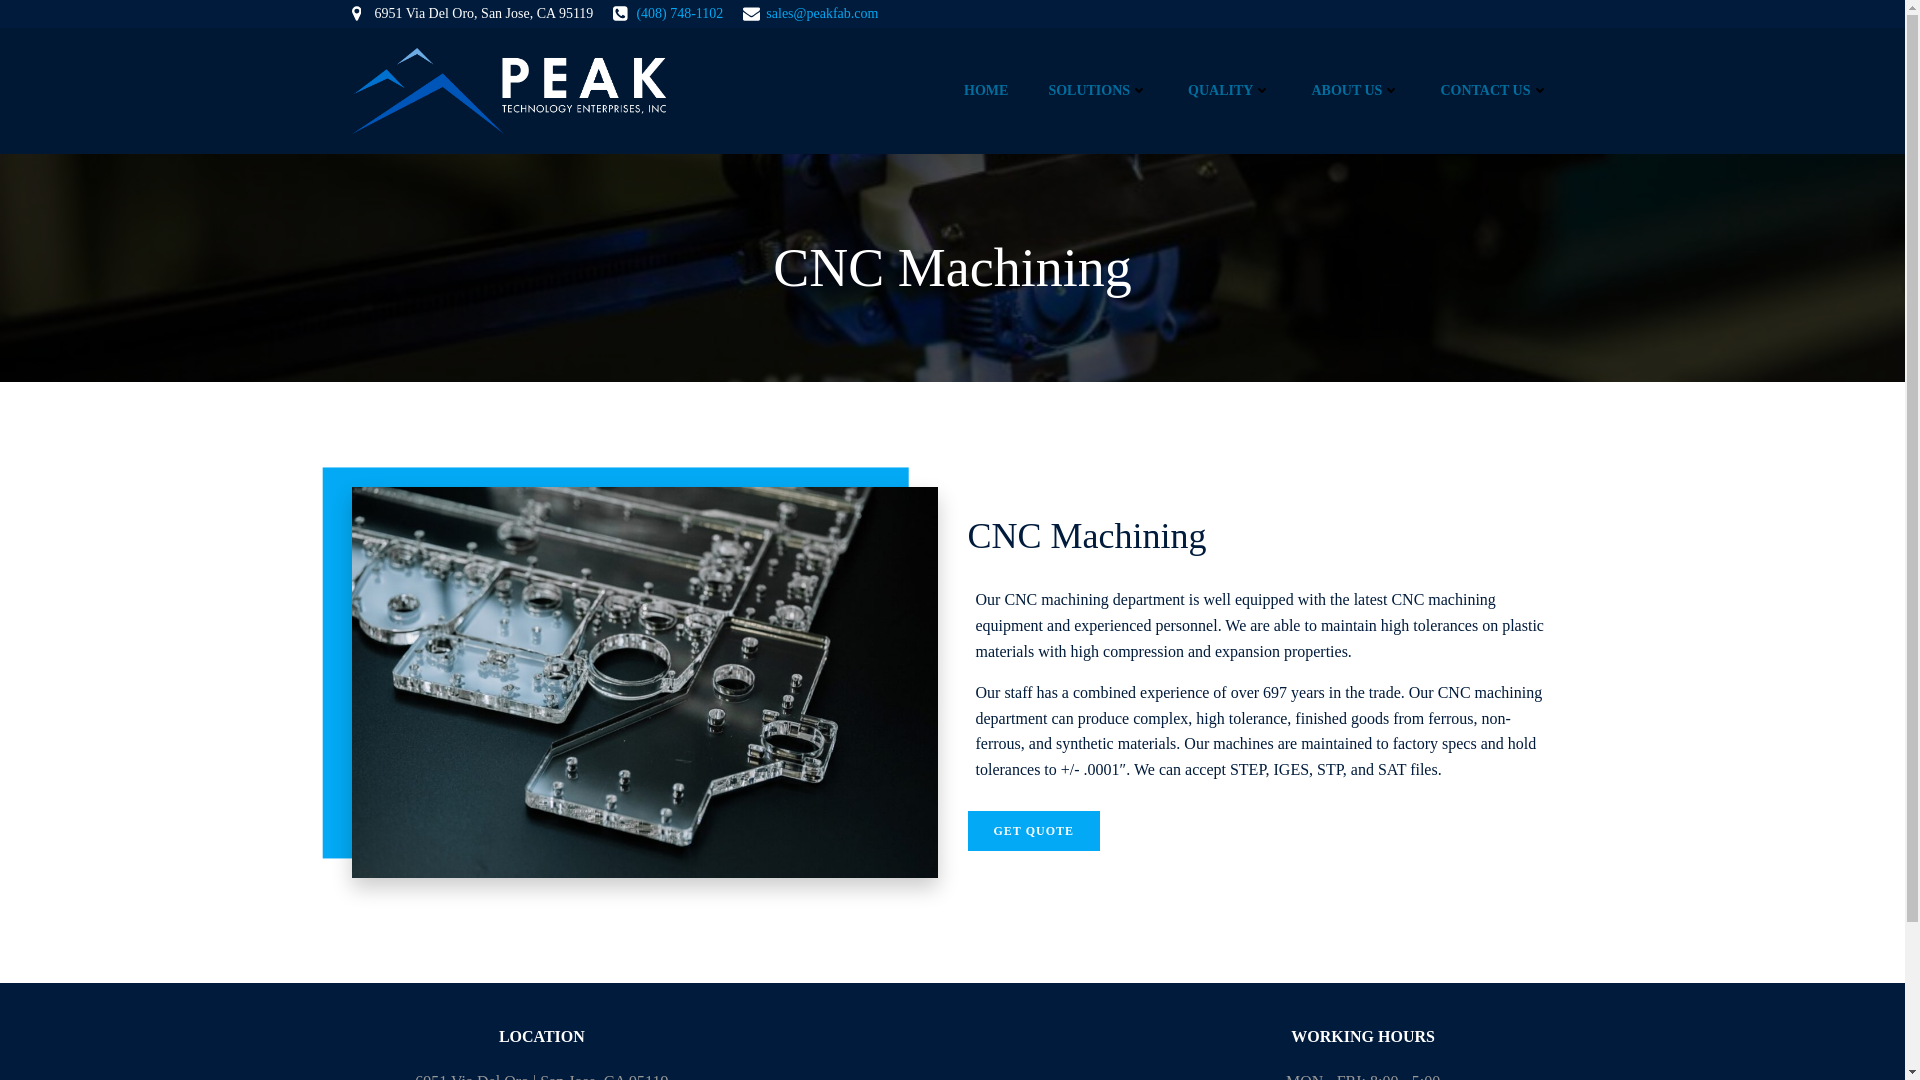 The image size is (1920, 1080). What do you see at coordinates (1098, 90) in the screenshot?
I see `SOLUTIONS` at bounding box center [1098, 90].